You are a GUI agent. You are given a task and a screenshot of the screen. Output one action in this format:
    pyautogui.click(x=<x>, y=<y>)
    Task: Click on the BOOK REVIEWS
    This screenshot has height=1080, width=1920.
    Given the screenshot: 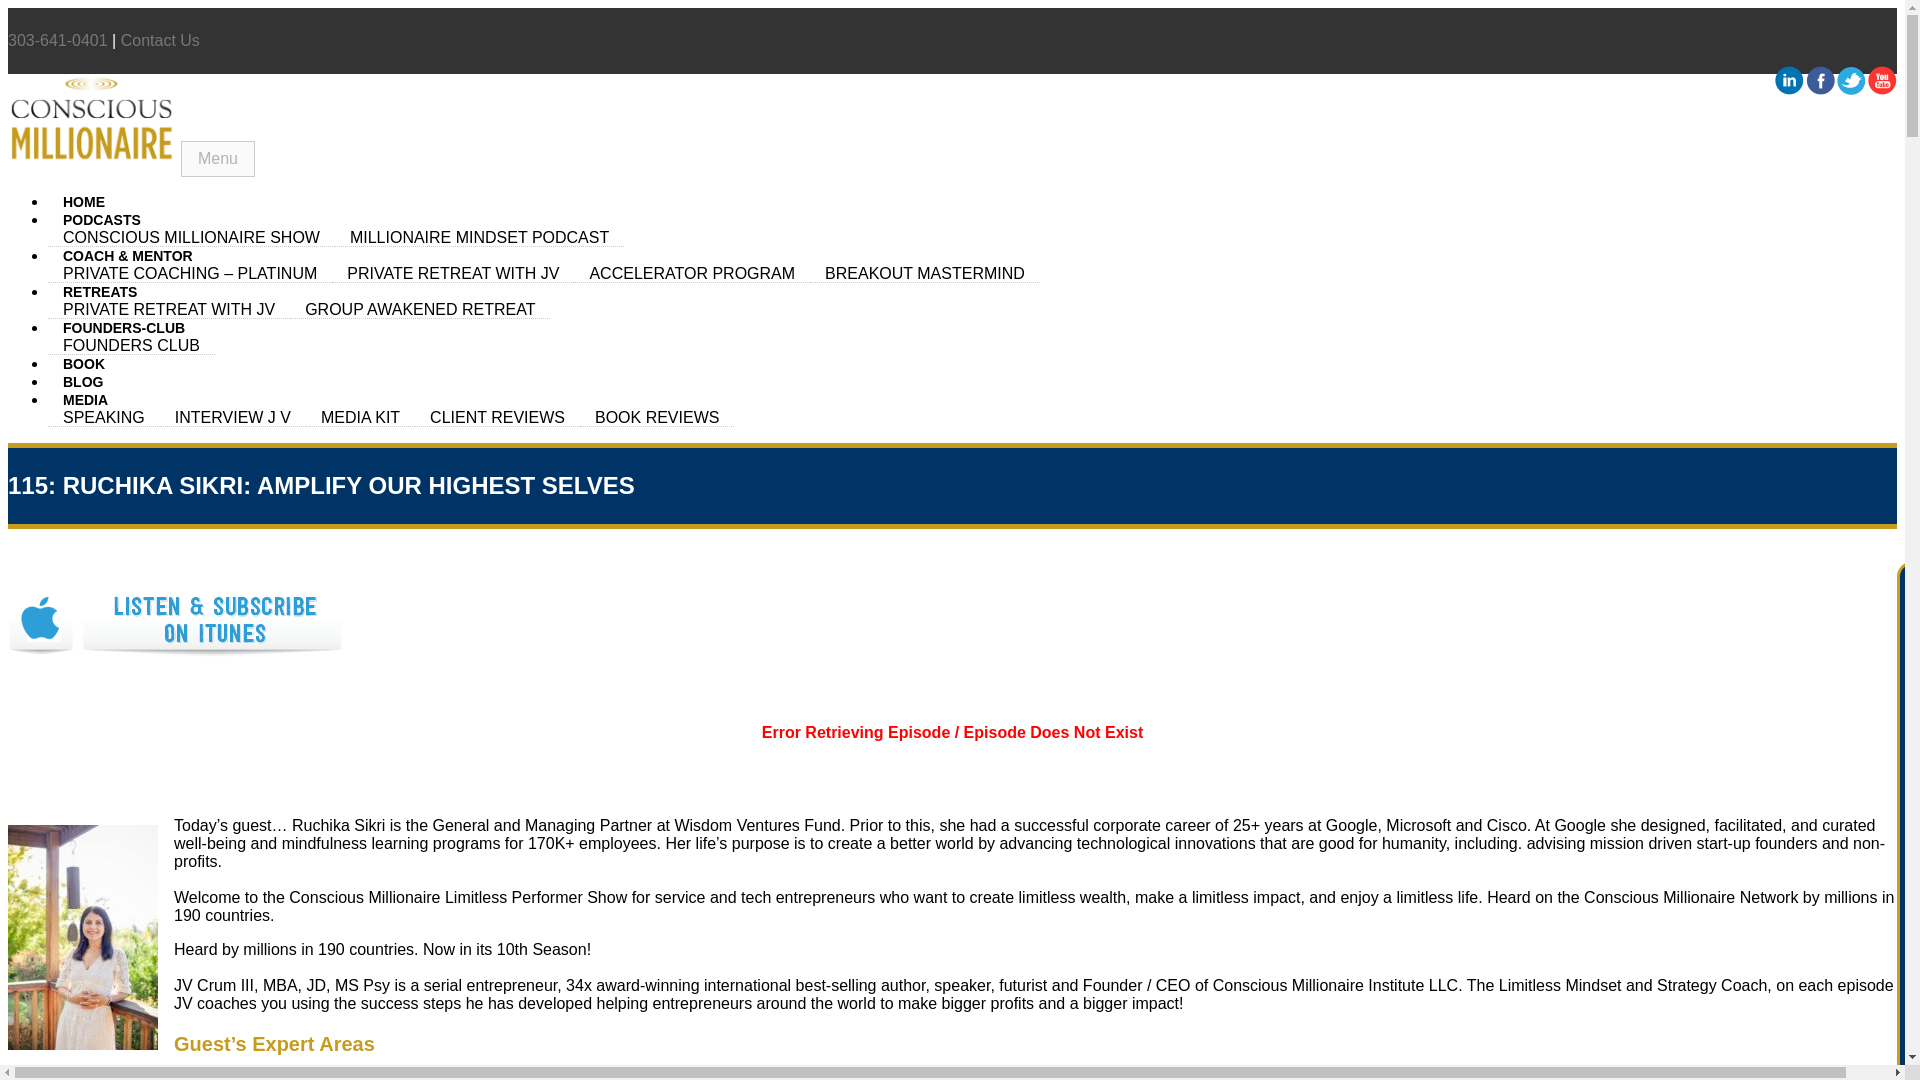 What is the action you would take?
    pyautogui.click(x=656, y=418)
    